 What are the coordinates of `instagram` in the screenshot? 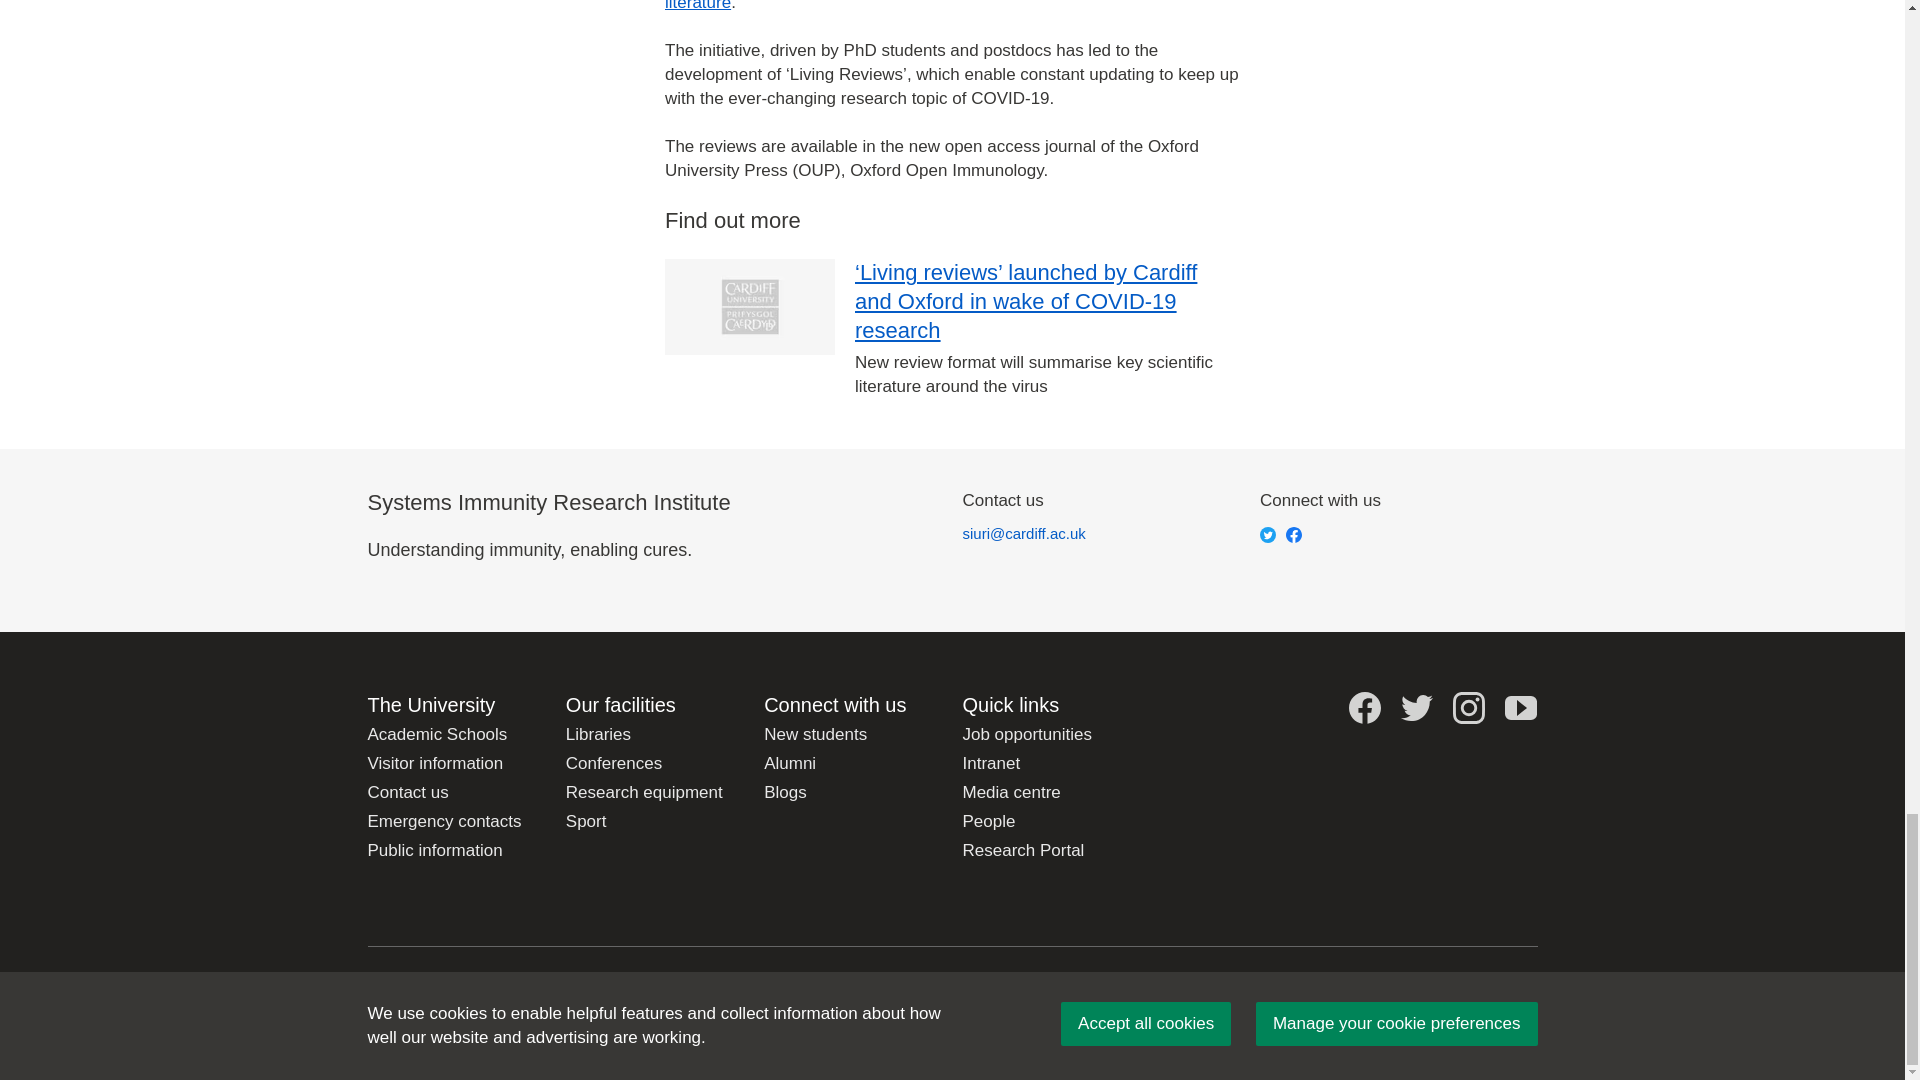 It's located at (1468, 708).